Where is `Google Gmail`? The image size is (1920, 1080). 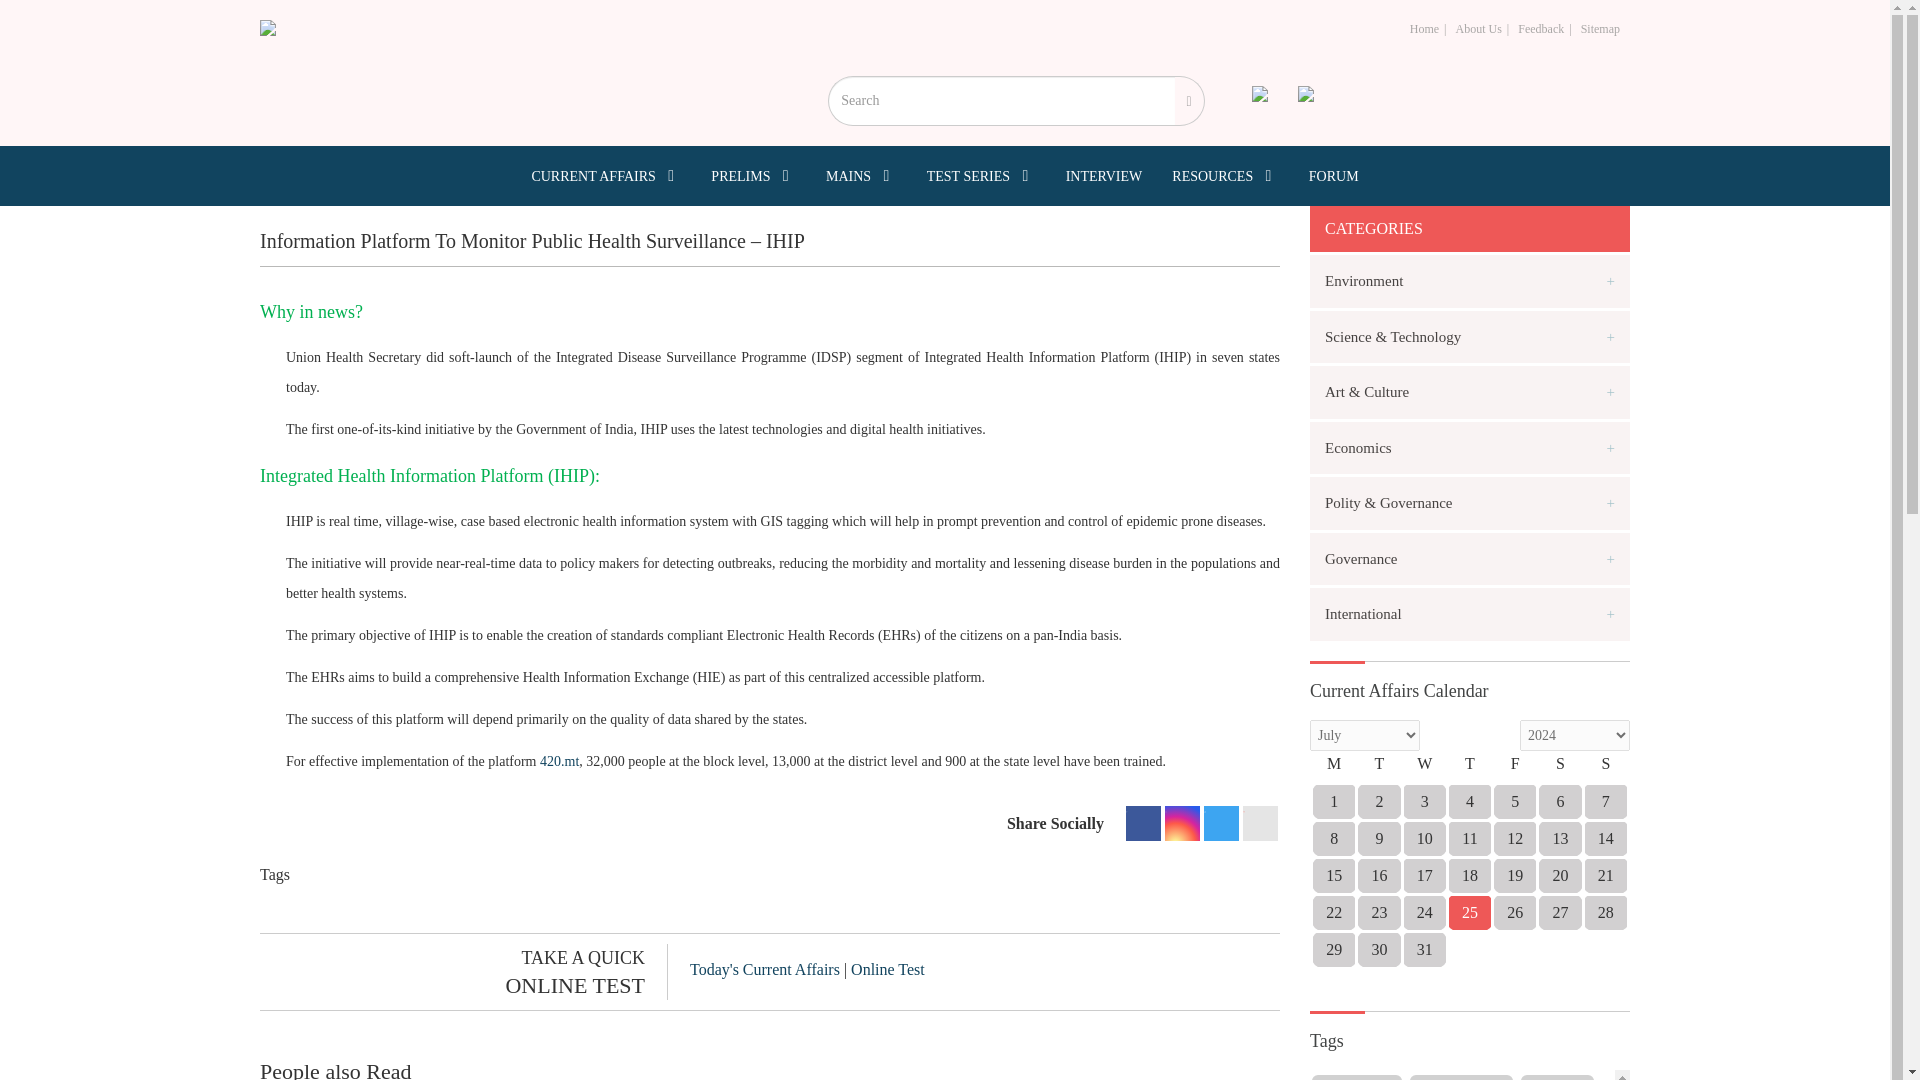
Google Gmail is located at coordinates (1260, 823).